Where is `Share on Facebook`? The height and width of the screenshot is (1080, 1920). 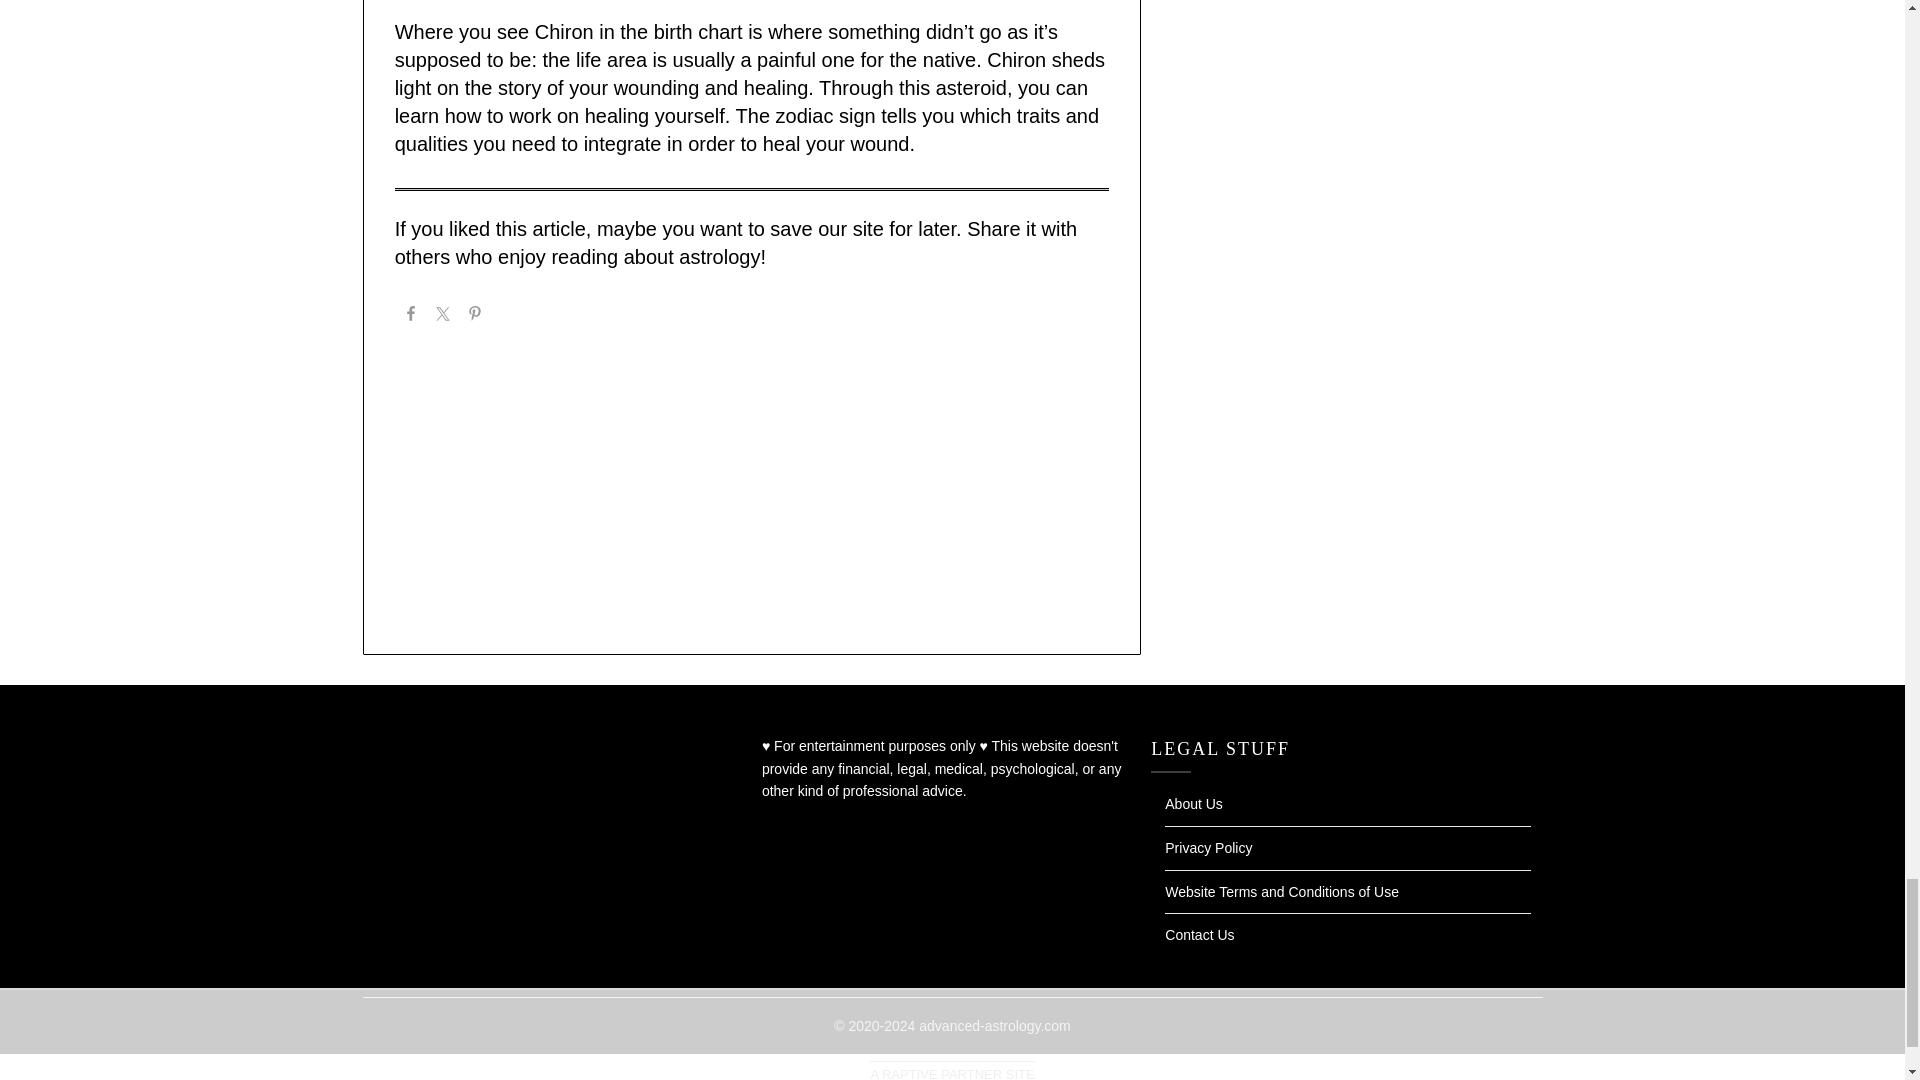 Share on Facebook is located at coordinates (410, 316).